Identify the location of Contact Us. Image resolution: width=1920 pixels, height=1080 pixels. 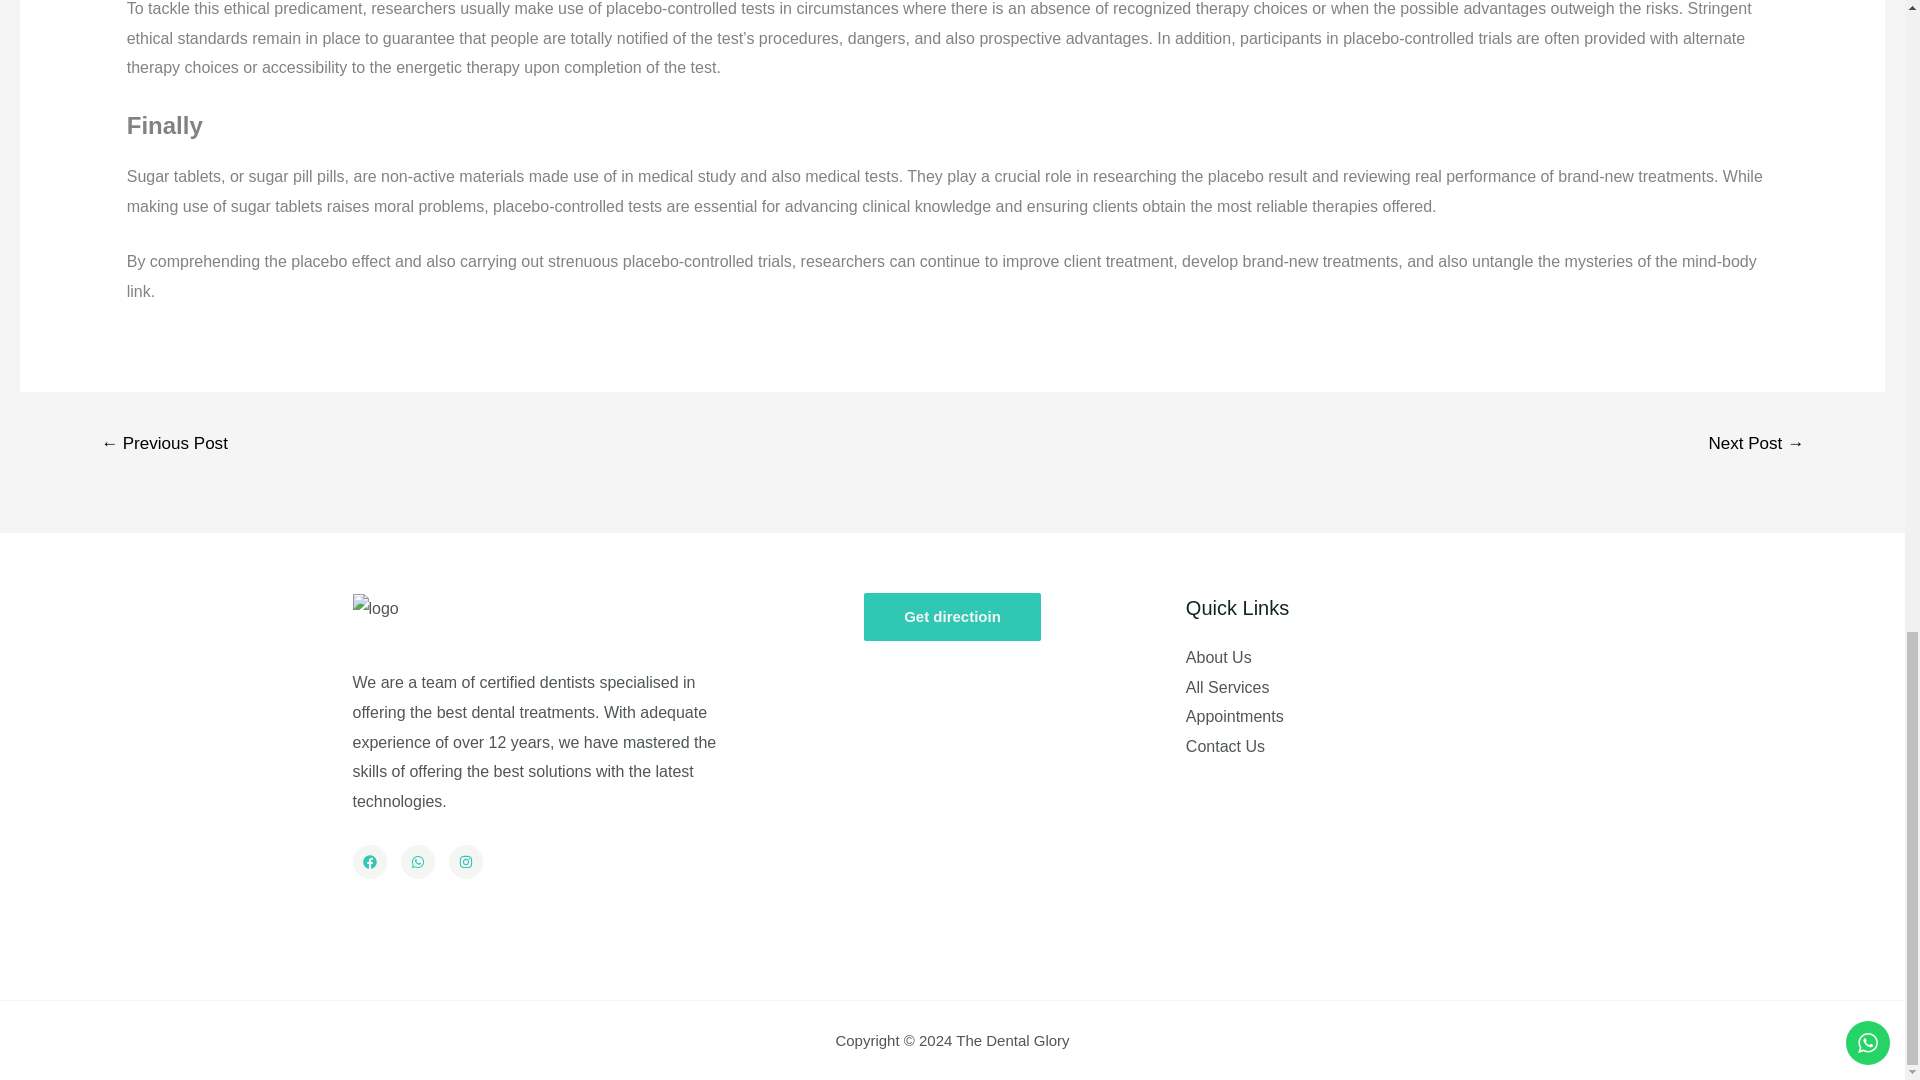
(1226, 746).